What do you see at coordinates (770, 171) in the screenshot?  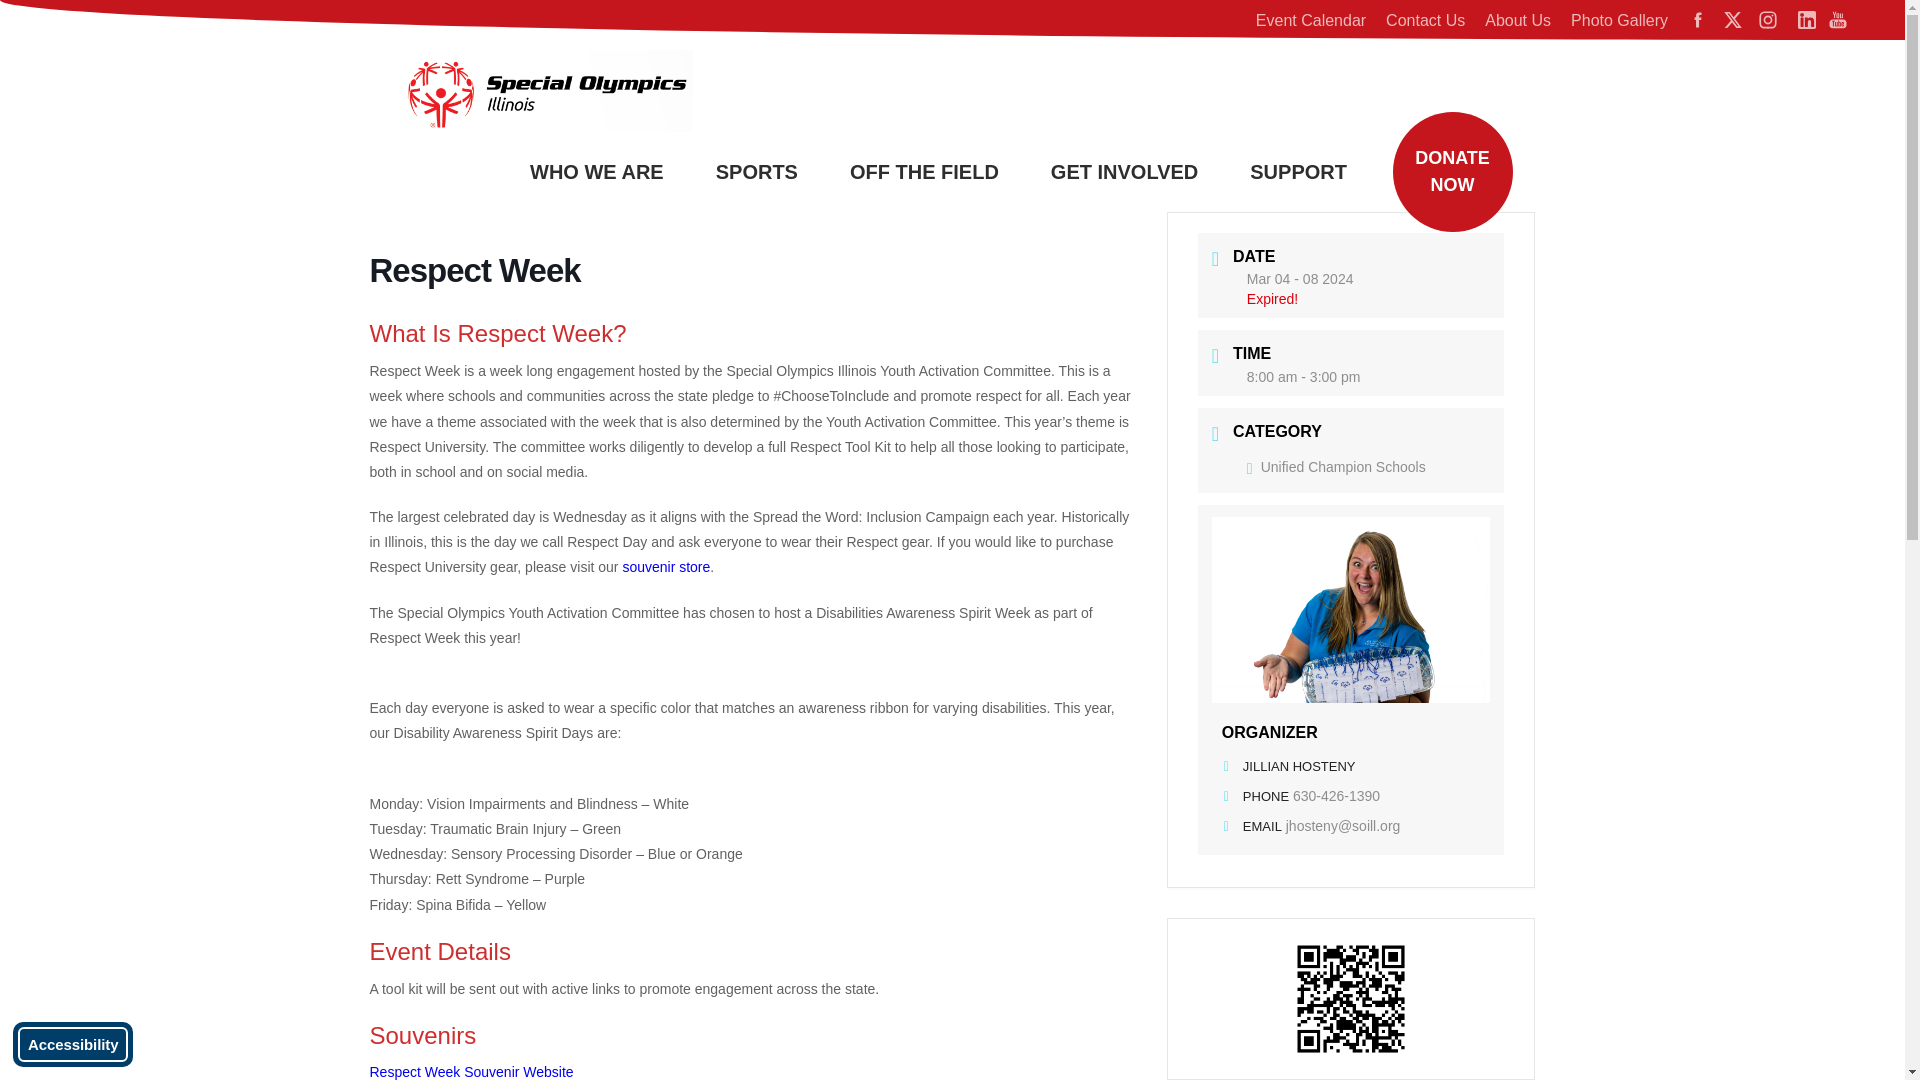 I see `SPORTS` at bounding box center [770, 171].